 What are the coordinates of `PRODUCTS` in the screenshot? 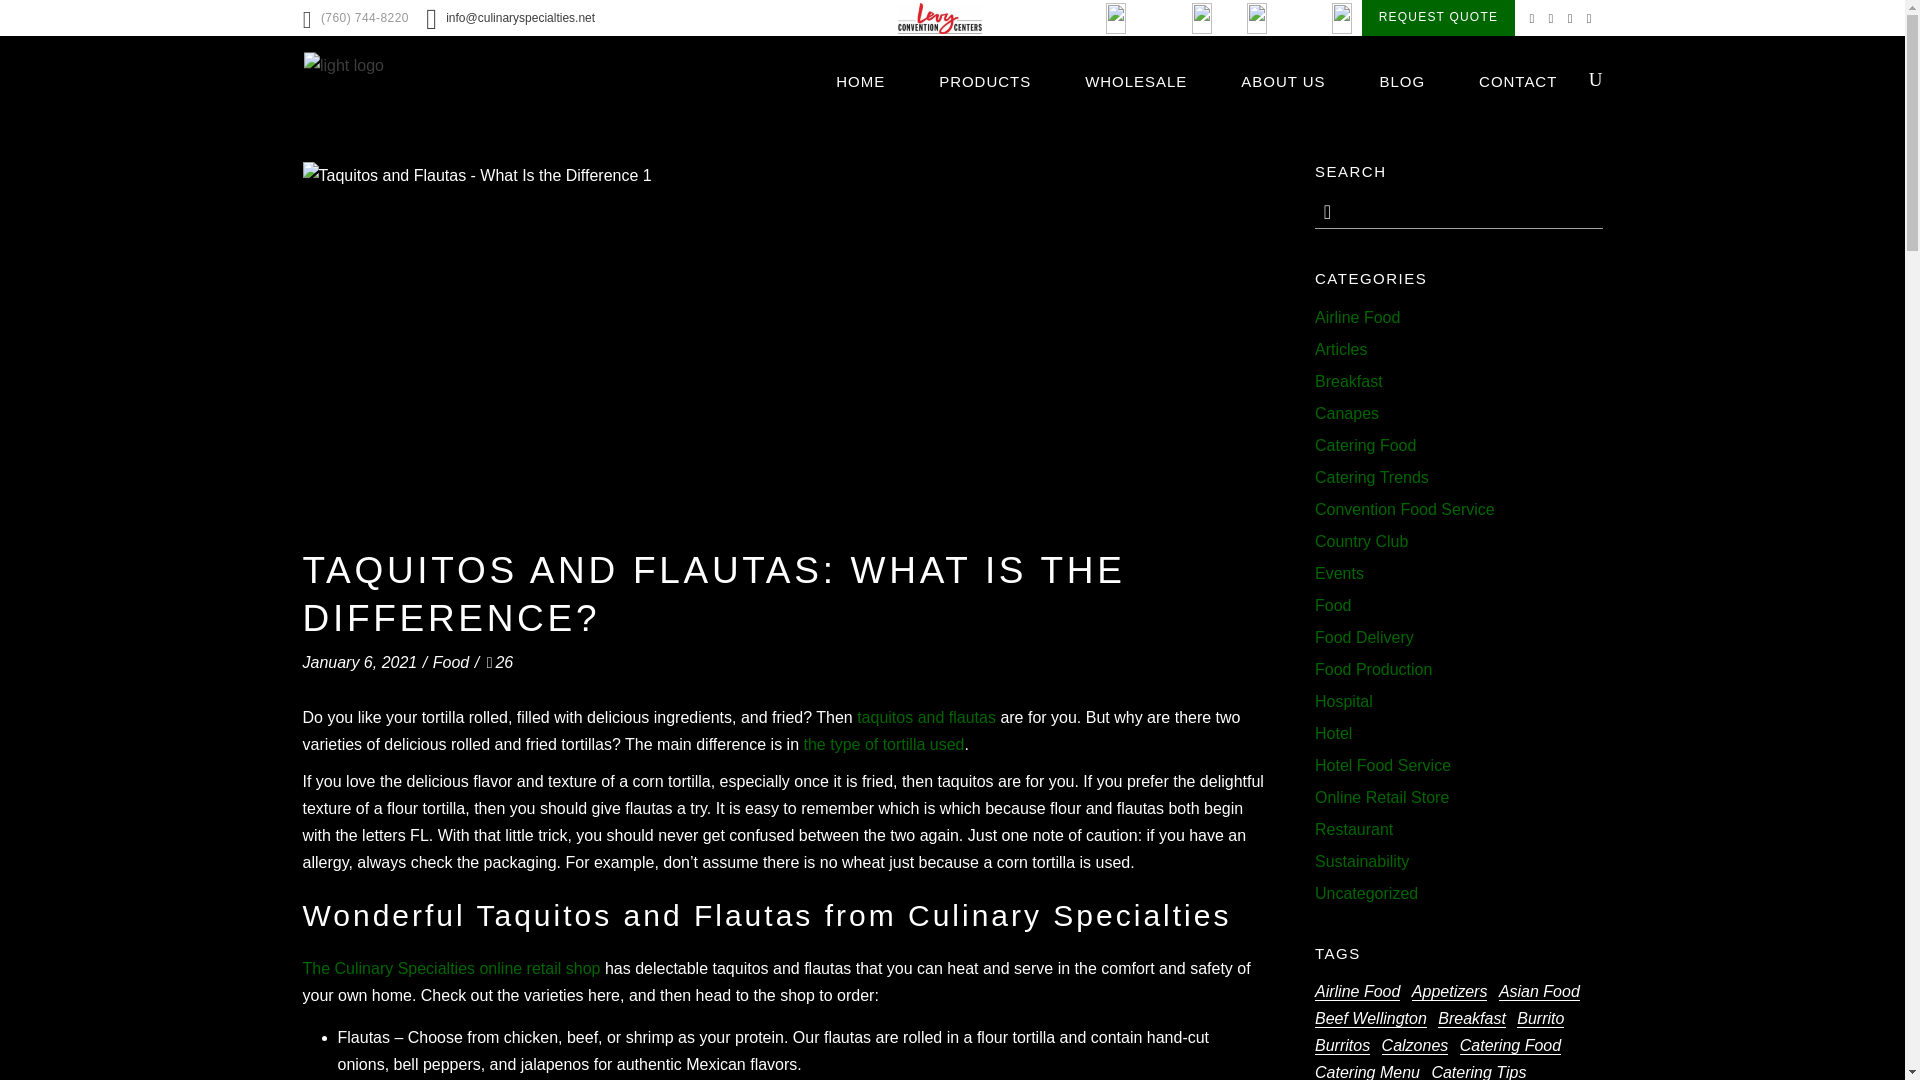 It's located at (984, 80).